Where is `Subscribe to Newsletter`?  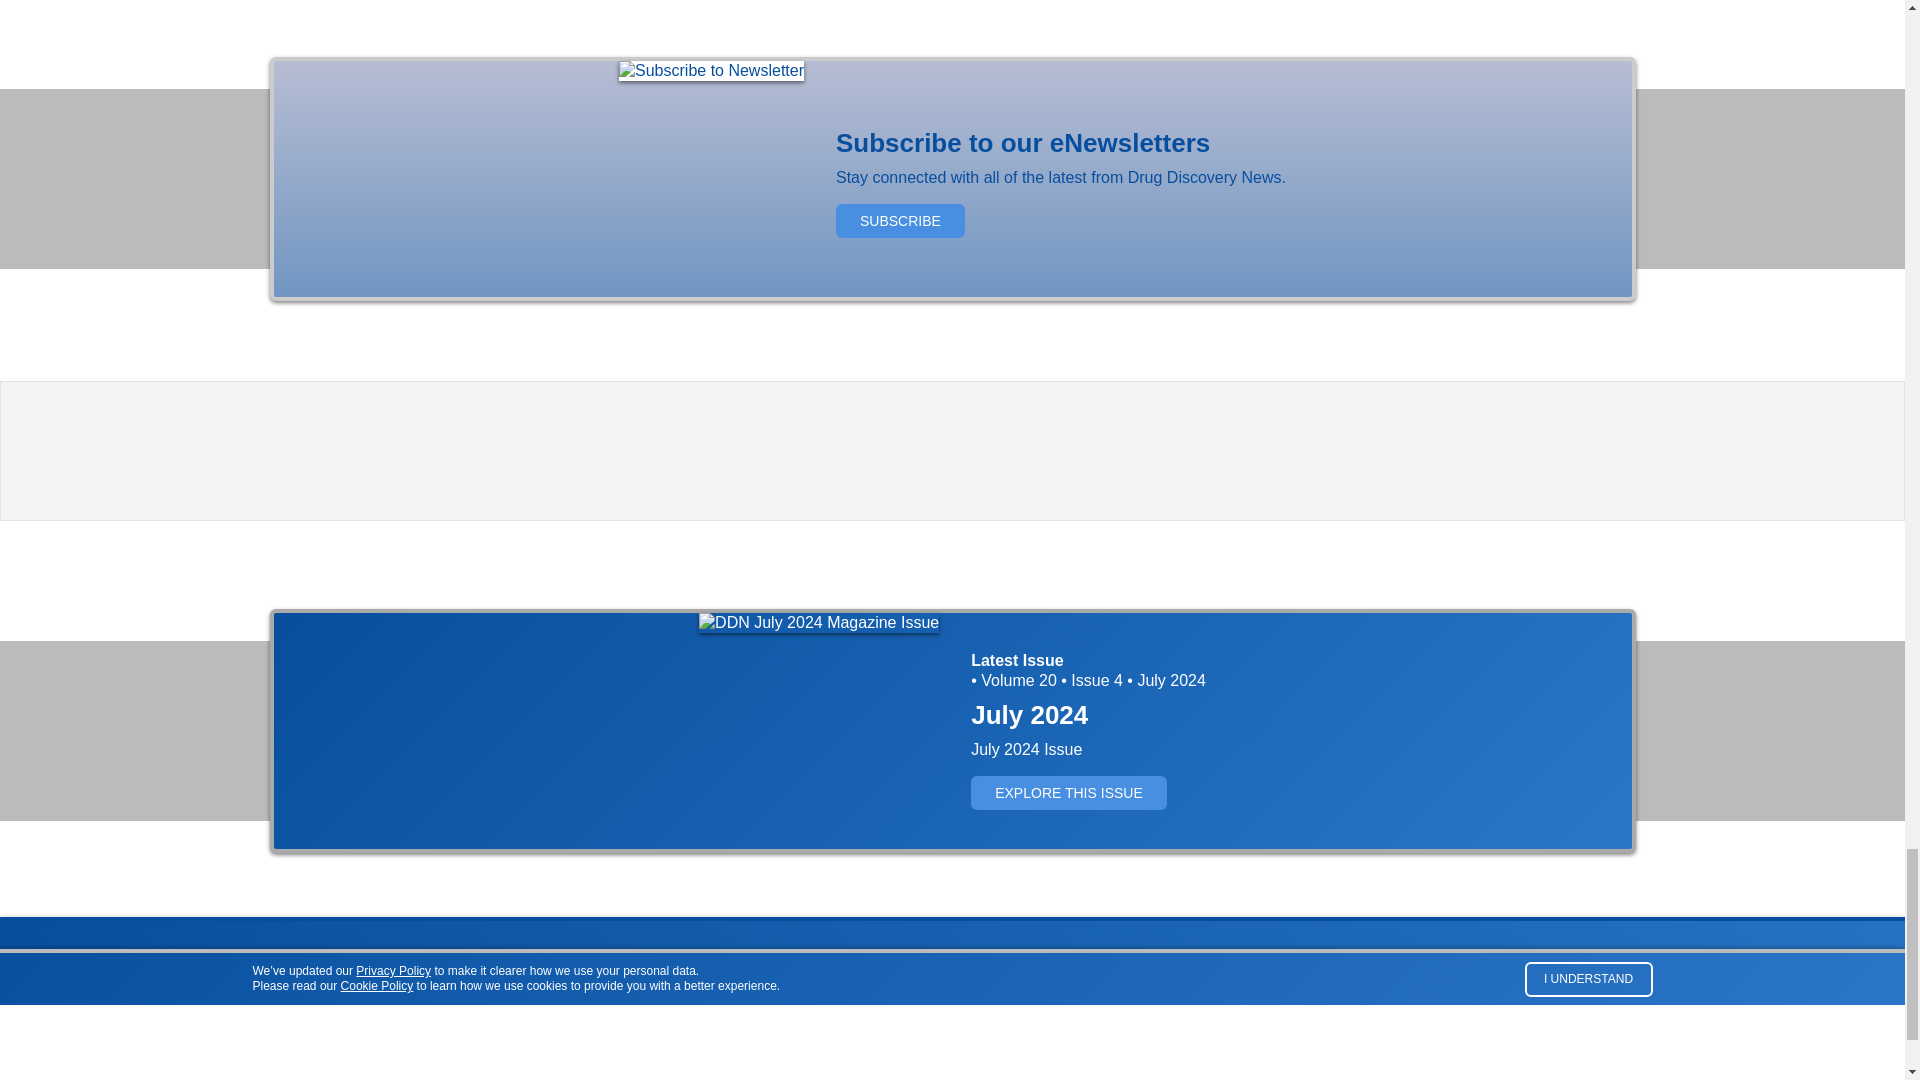 Subscribe to Newsletter is located at coordinates (711, 70).